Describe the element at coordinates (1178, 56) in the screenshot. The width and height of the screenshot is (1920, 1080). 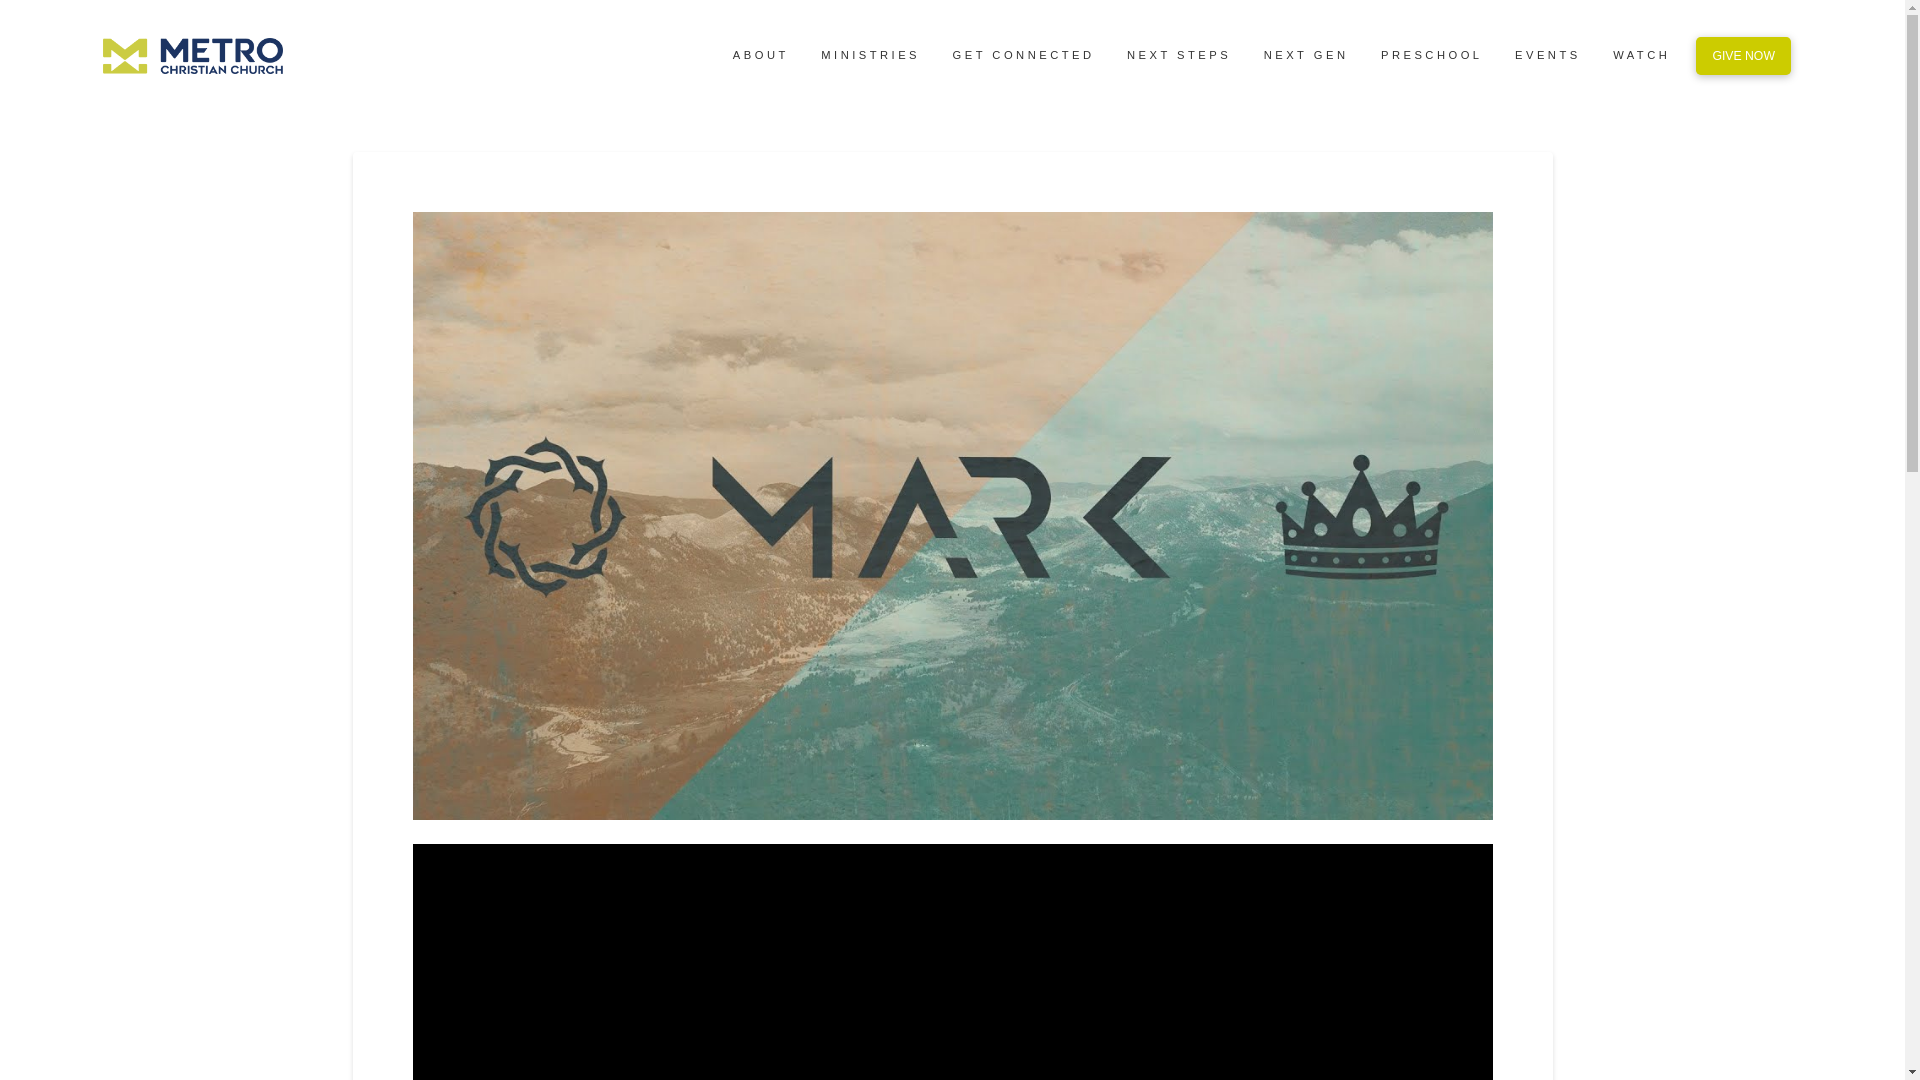
I see `NEXT STEPS` at that location.